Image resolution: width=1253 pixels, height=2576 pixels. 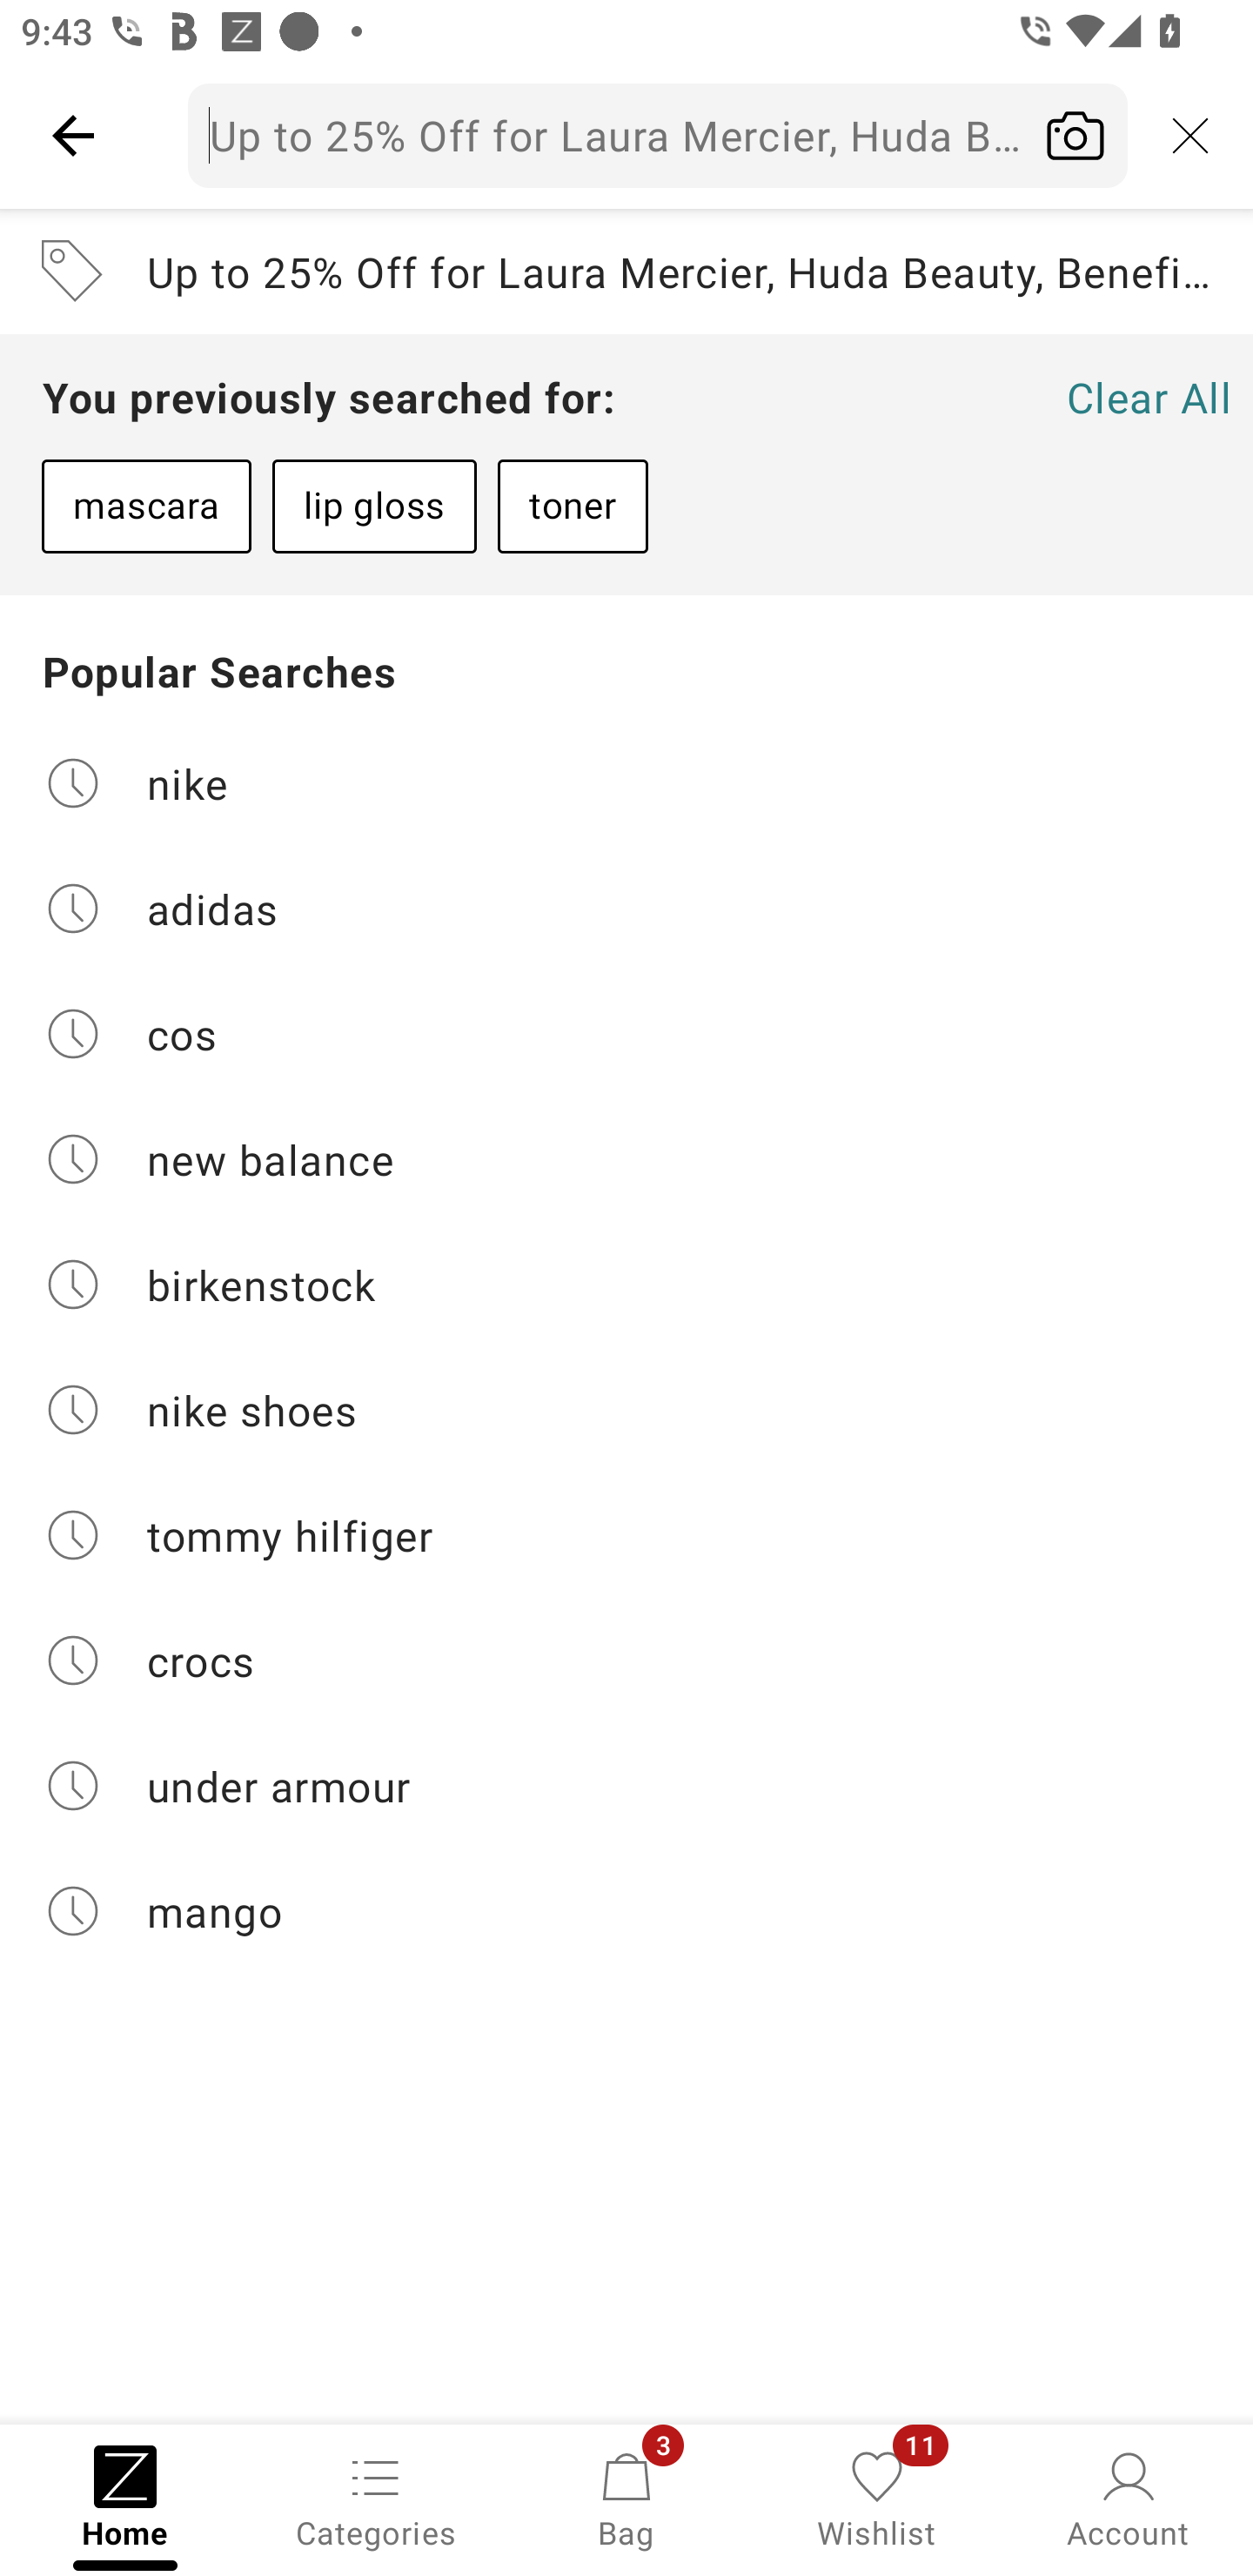 I want to click on Categories, so click(x=376, y=2498).